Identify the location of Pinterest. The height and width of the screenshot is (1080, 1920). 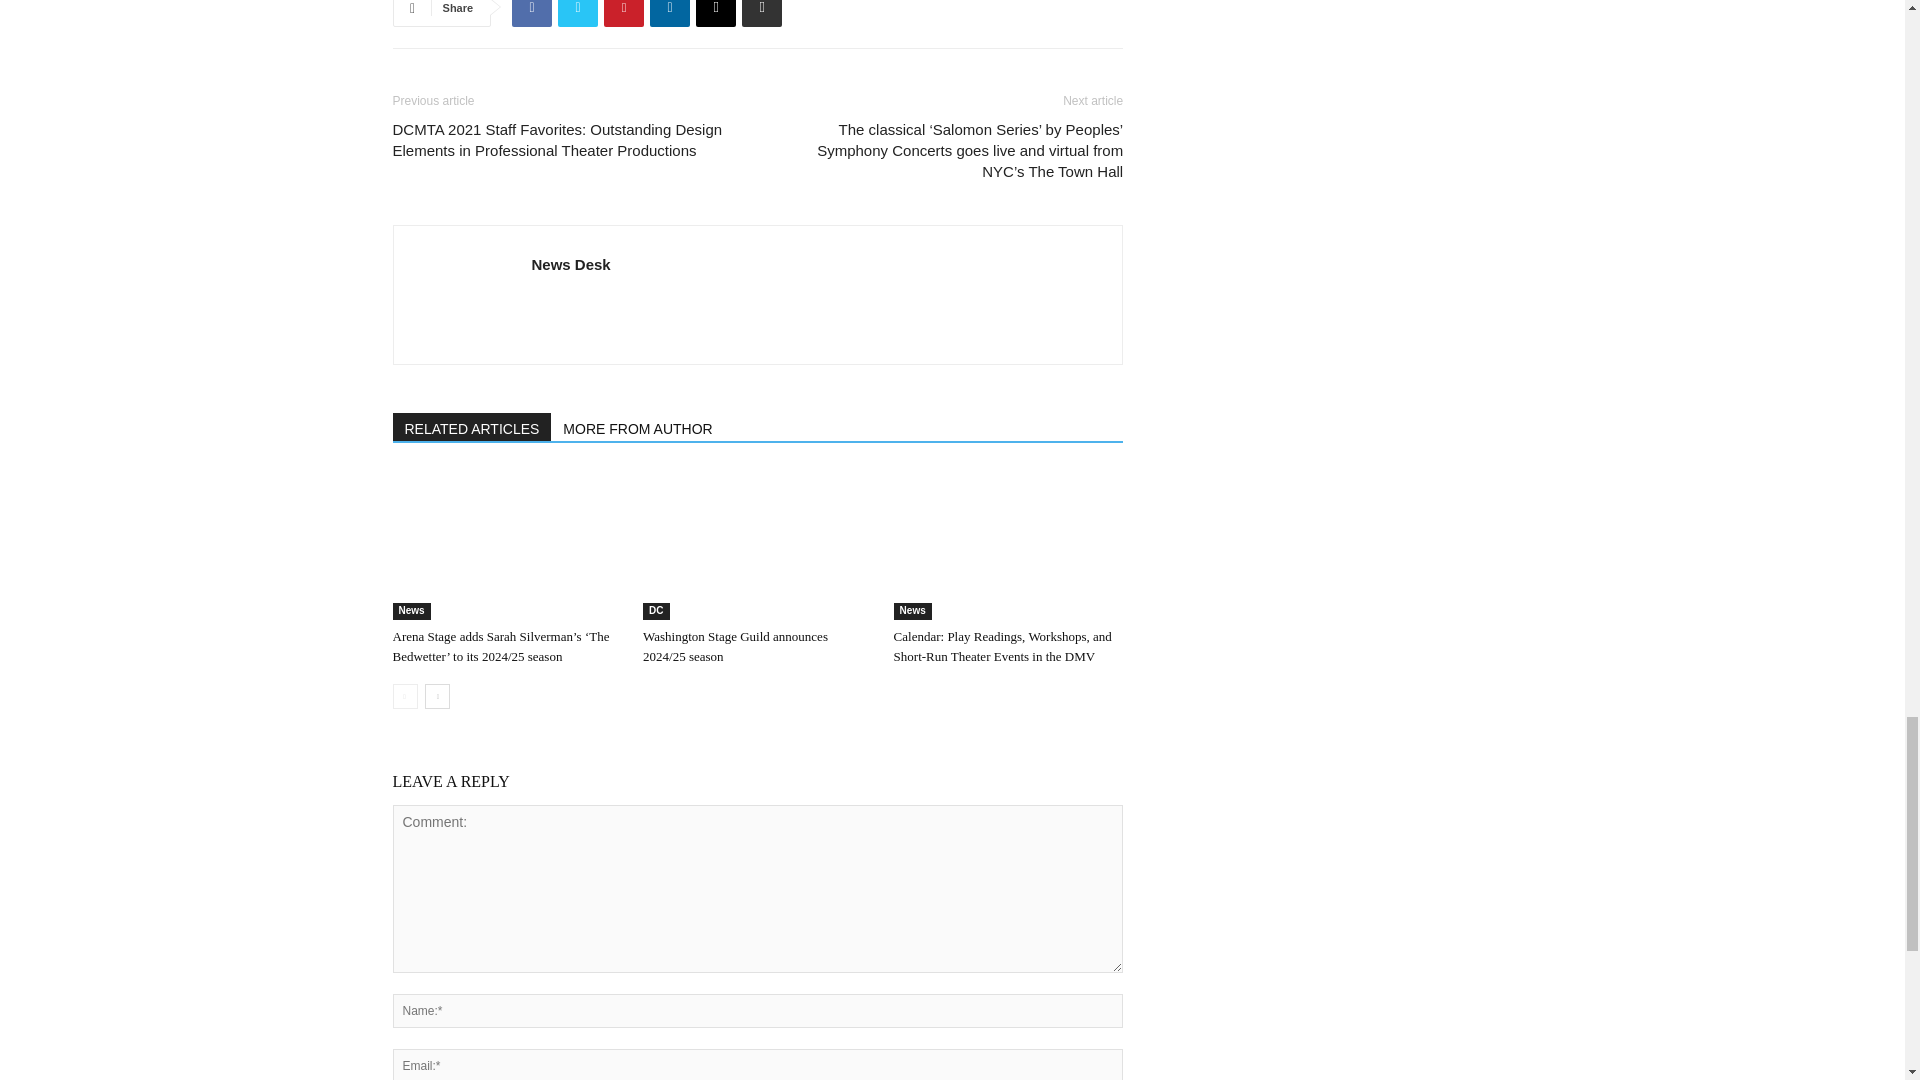
(624, 14).